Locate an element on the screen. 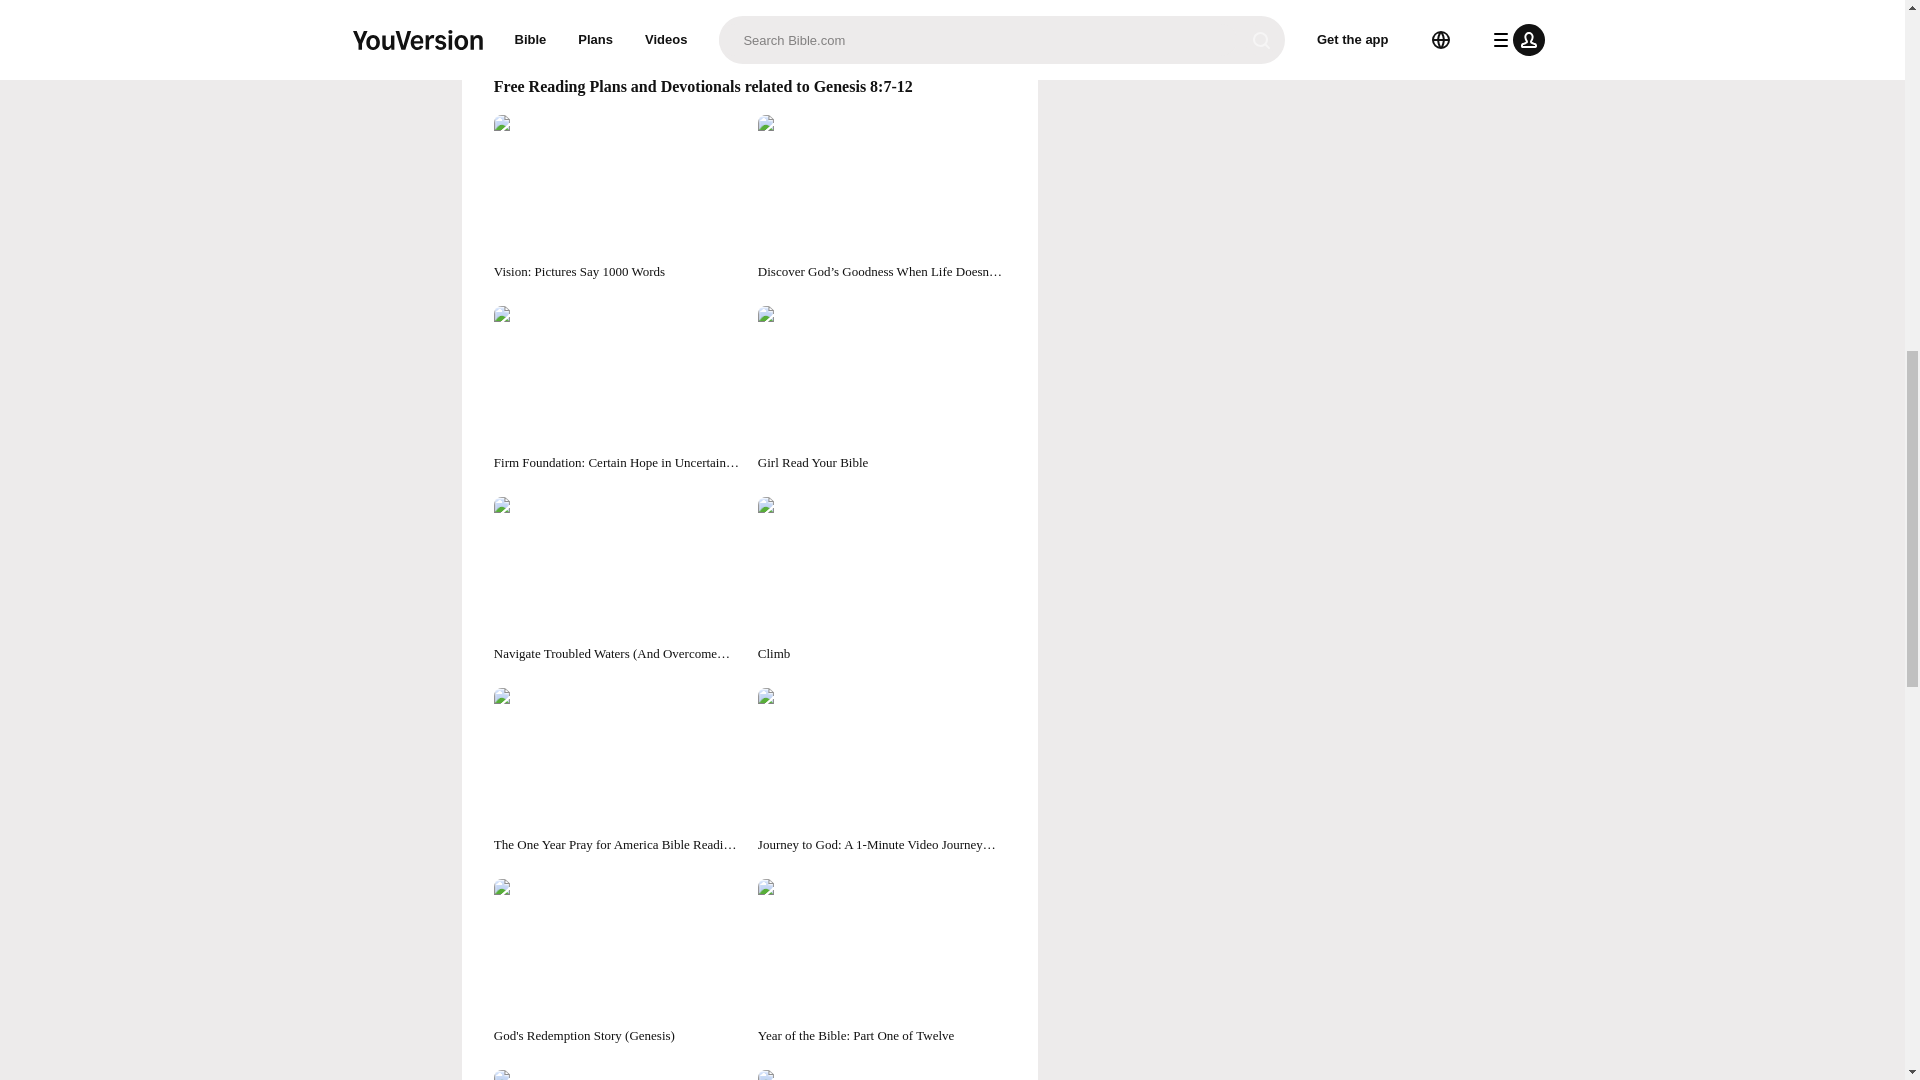 Image resolution: width=1920 pixels, height=1080 pixels. Journey to God: A 1-Minute Video Journey Through the Bible is located at coordinates (882, 771).